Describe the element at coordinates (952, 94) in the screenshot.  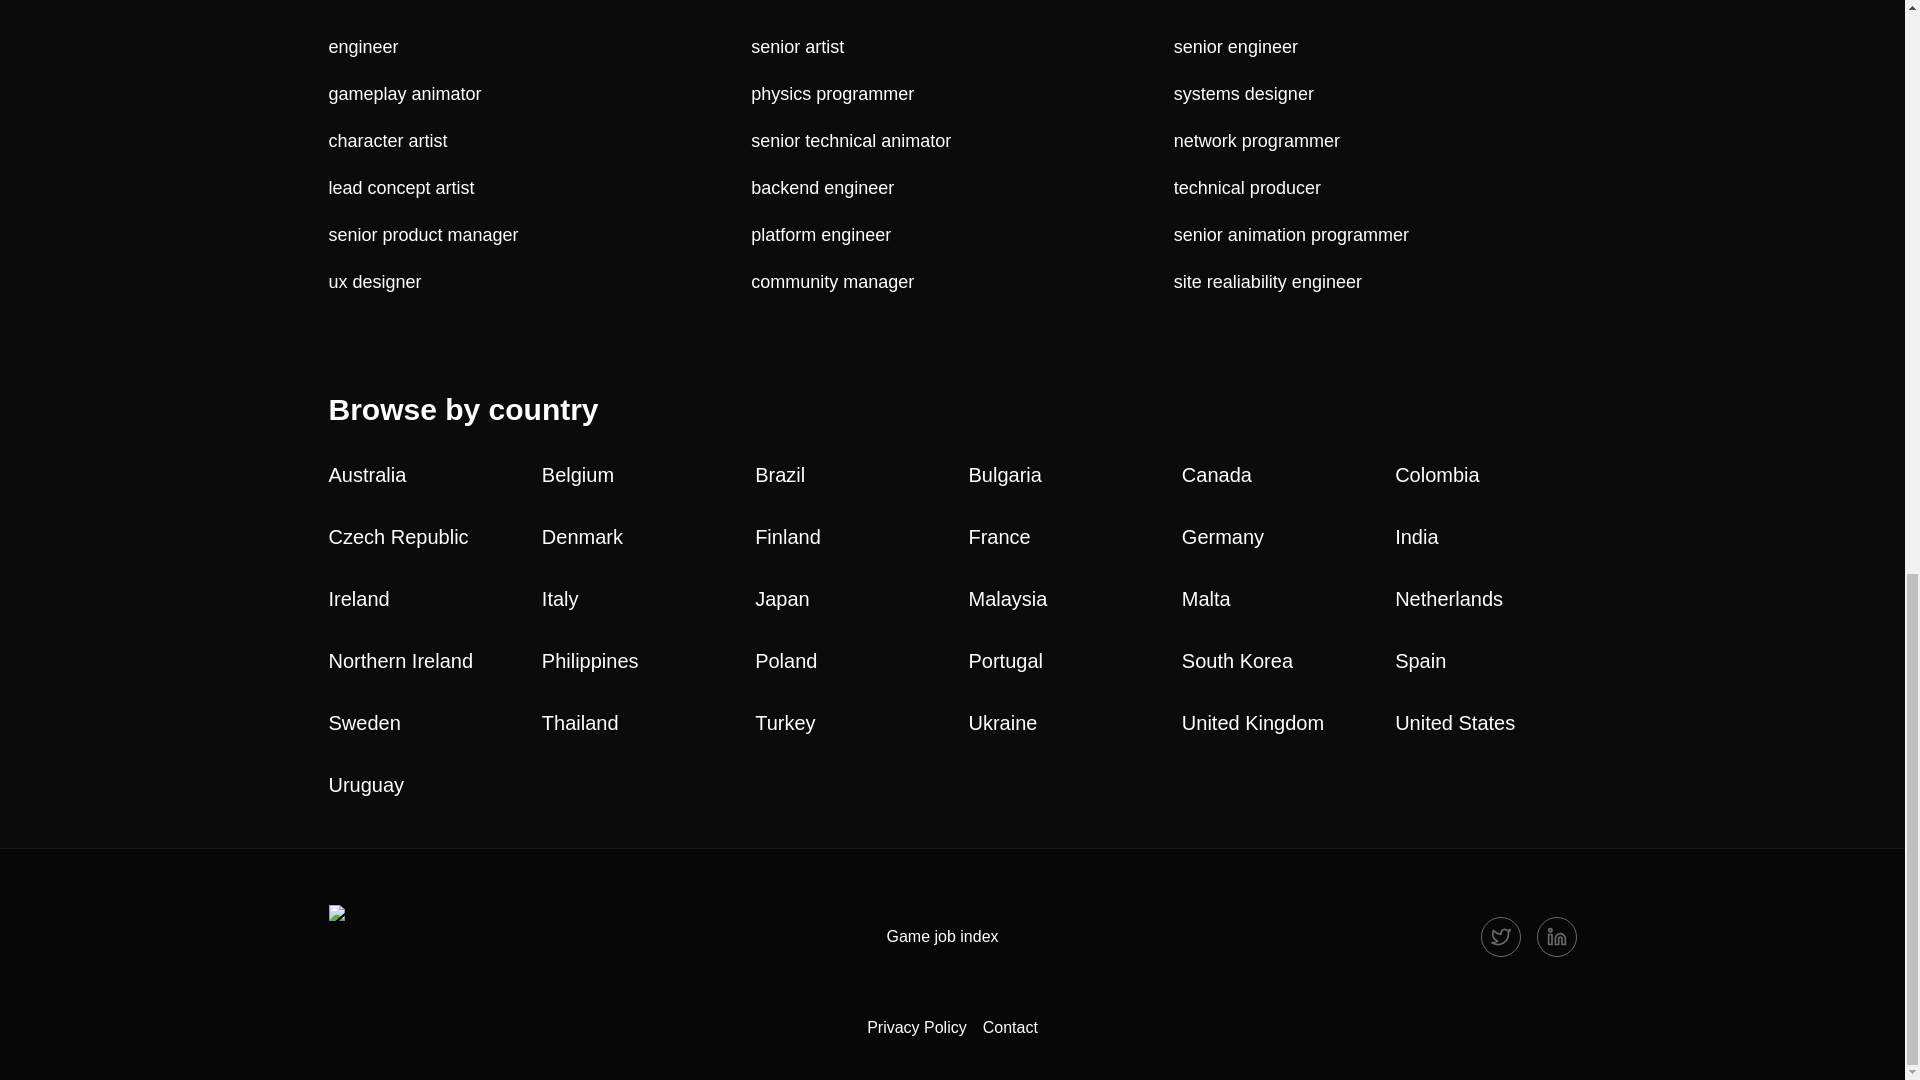
I see `physics programmer` at that location.